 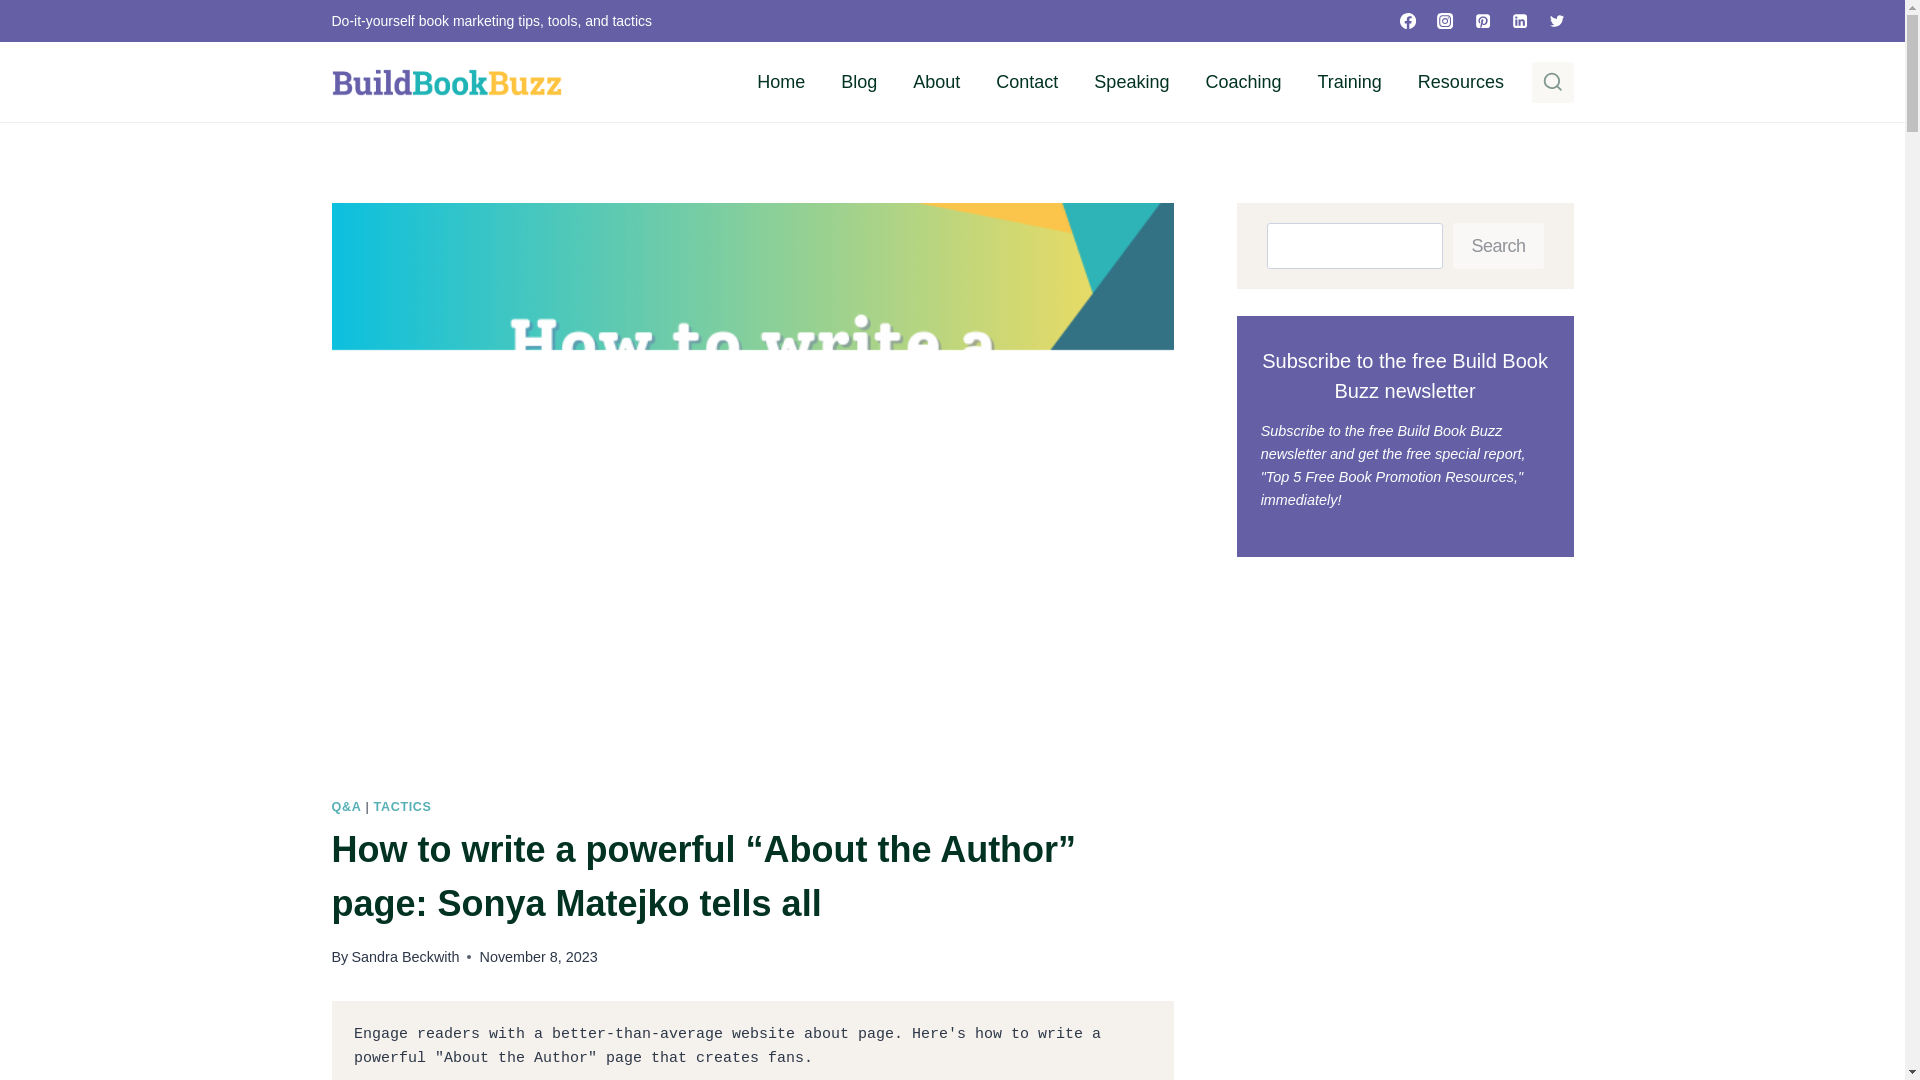 I want to click on About, so click(x=936, y=82).